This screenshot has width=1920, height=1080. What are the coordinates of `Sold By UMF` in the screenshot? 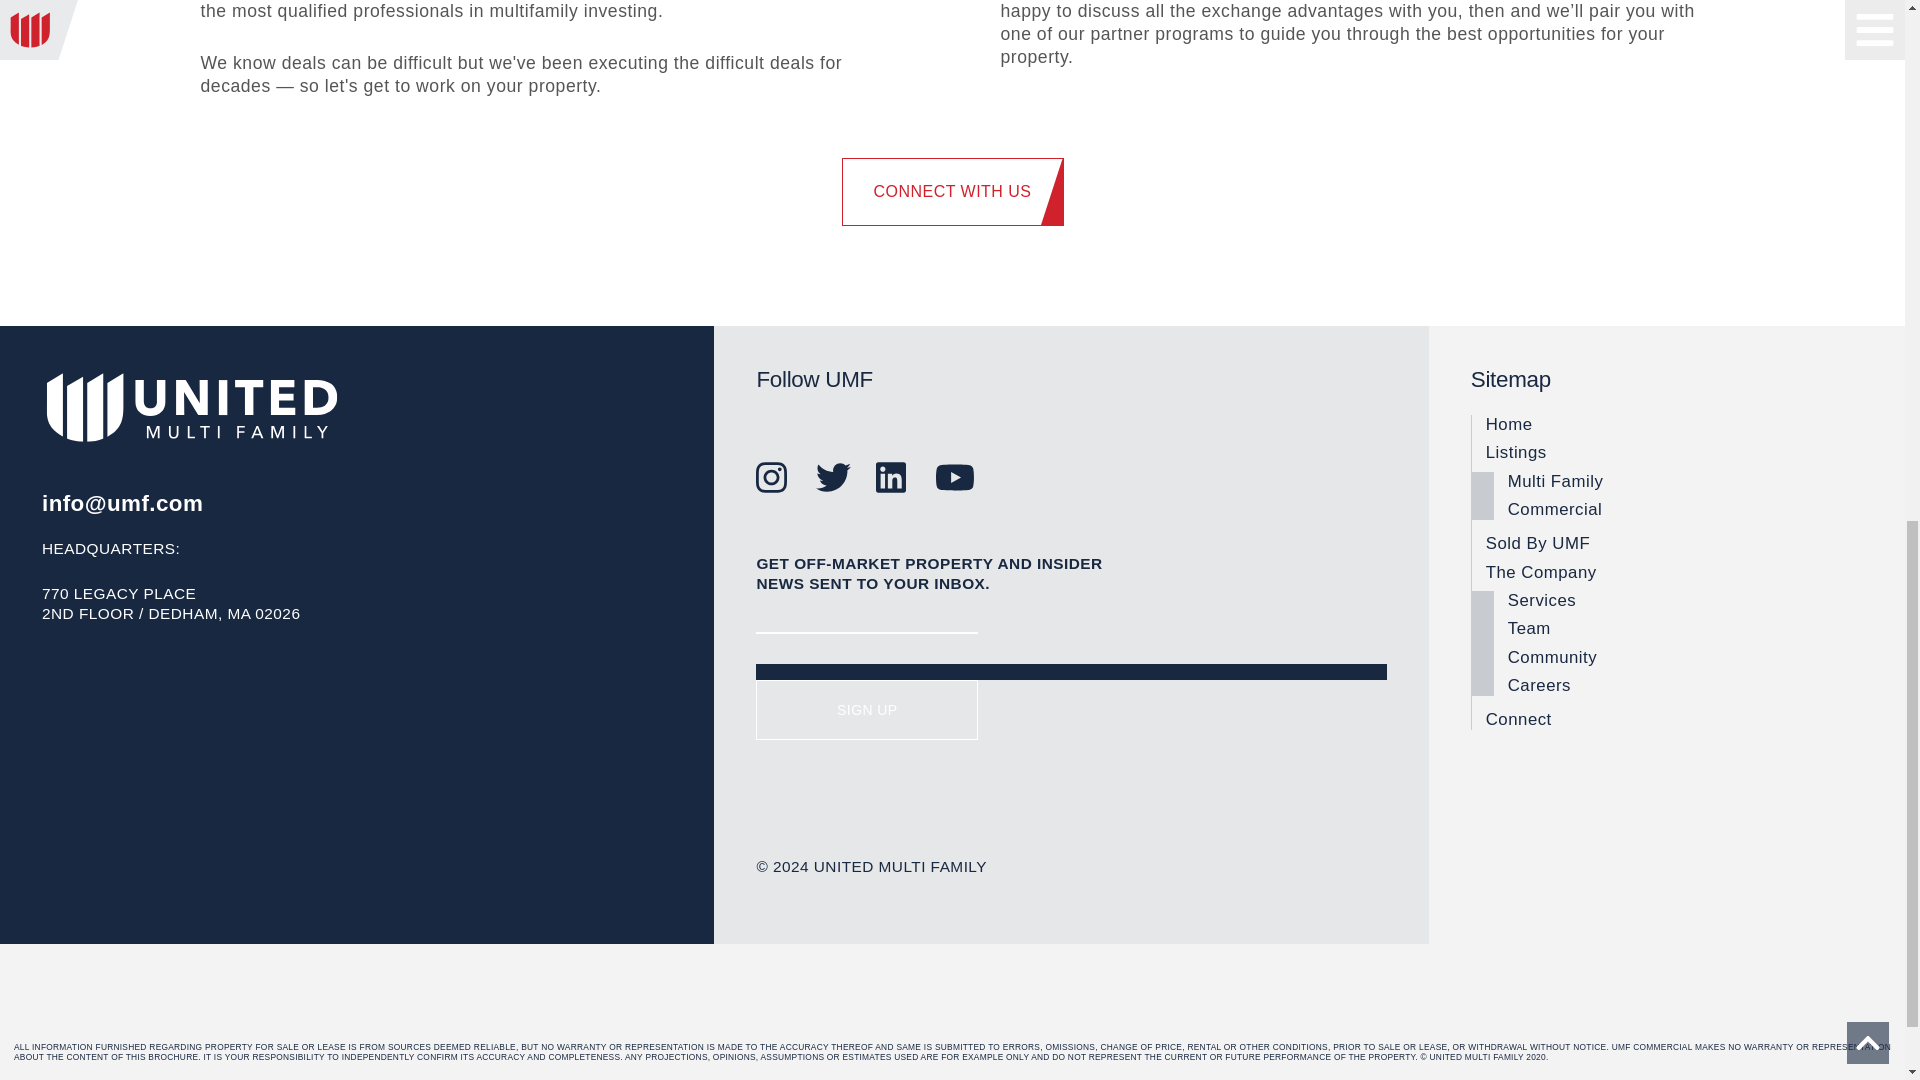 It's located at (1674, 544).